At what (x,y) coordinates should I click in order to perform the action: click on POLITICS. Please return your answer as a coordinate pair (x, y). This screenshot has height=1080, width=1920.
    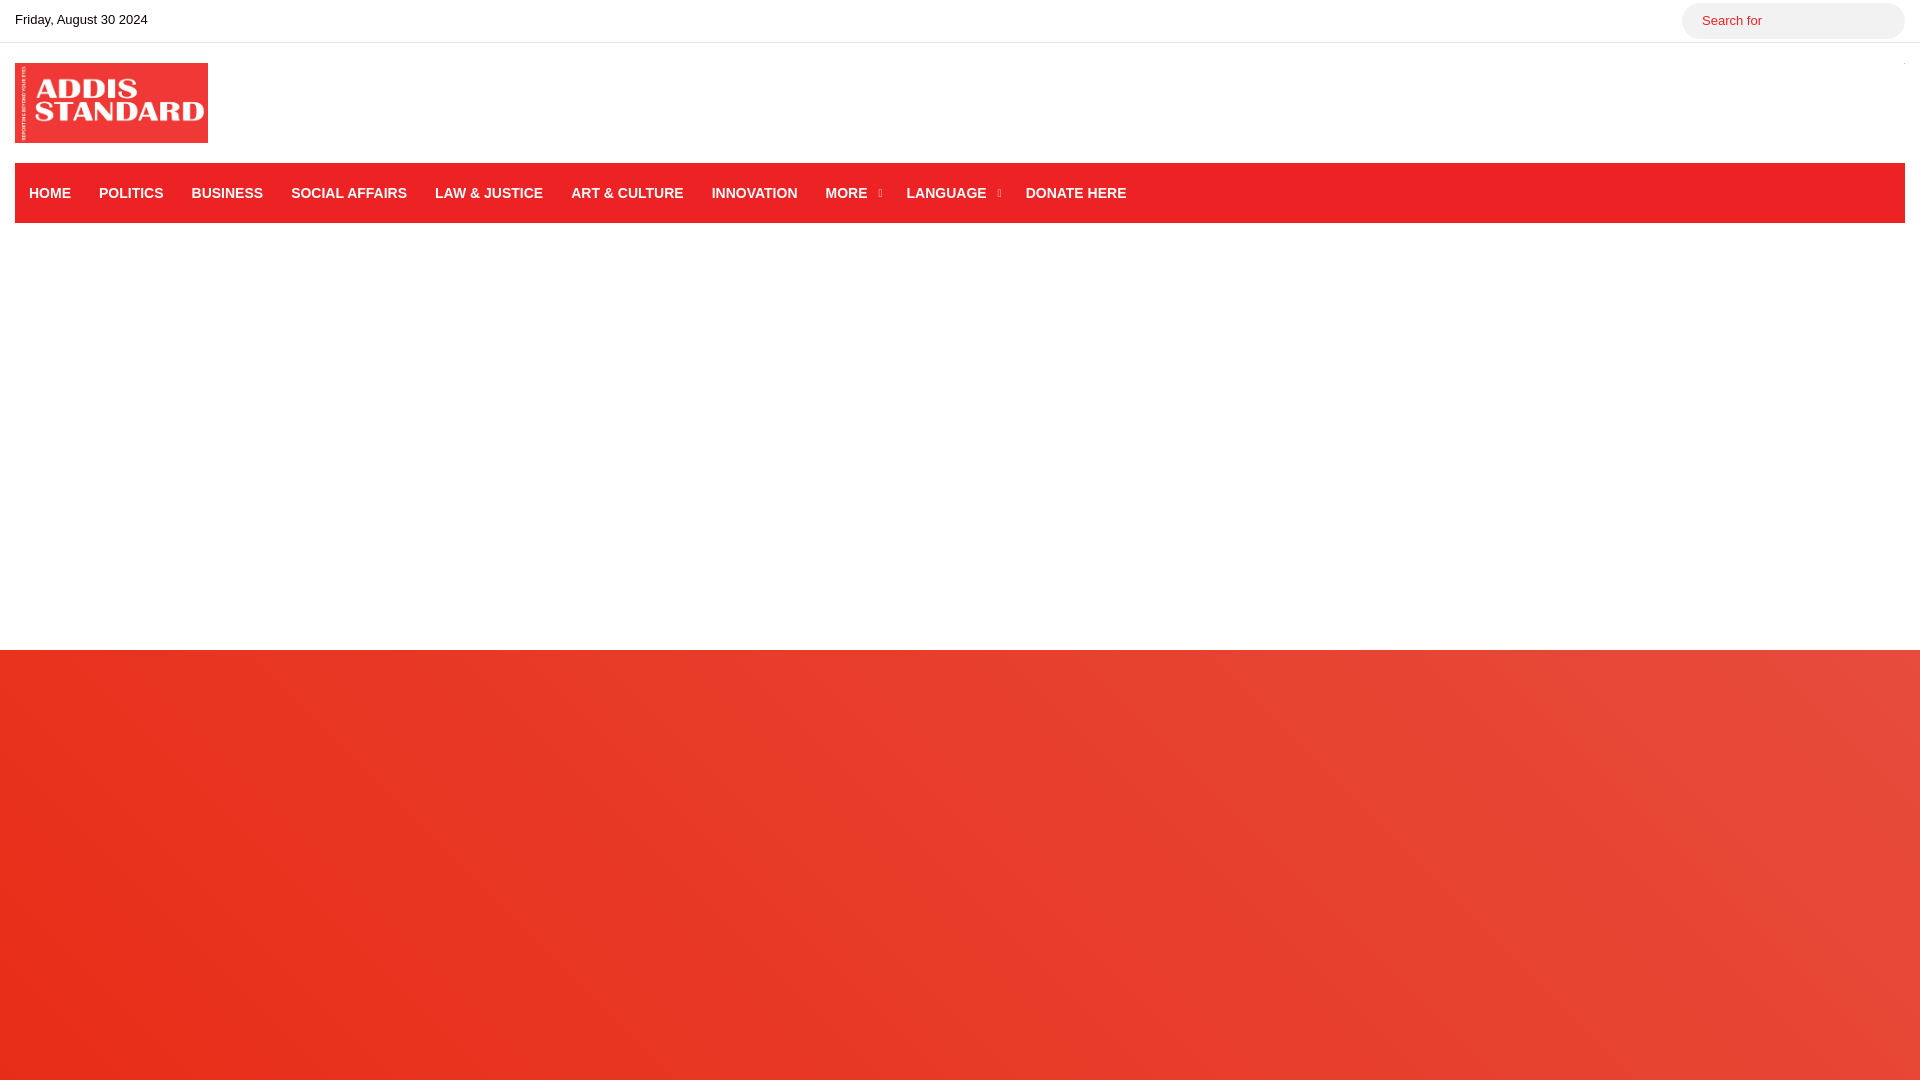
    Looking at the image, I should click on (131, 192).